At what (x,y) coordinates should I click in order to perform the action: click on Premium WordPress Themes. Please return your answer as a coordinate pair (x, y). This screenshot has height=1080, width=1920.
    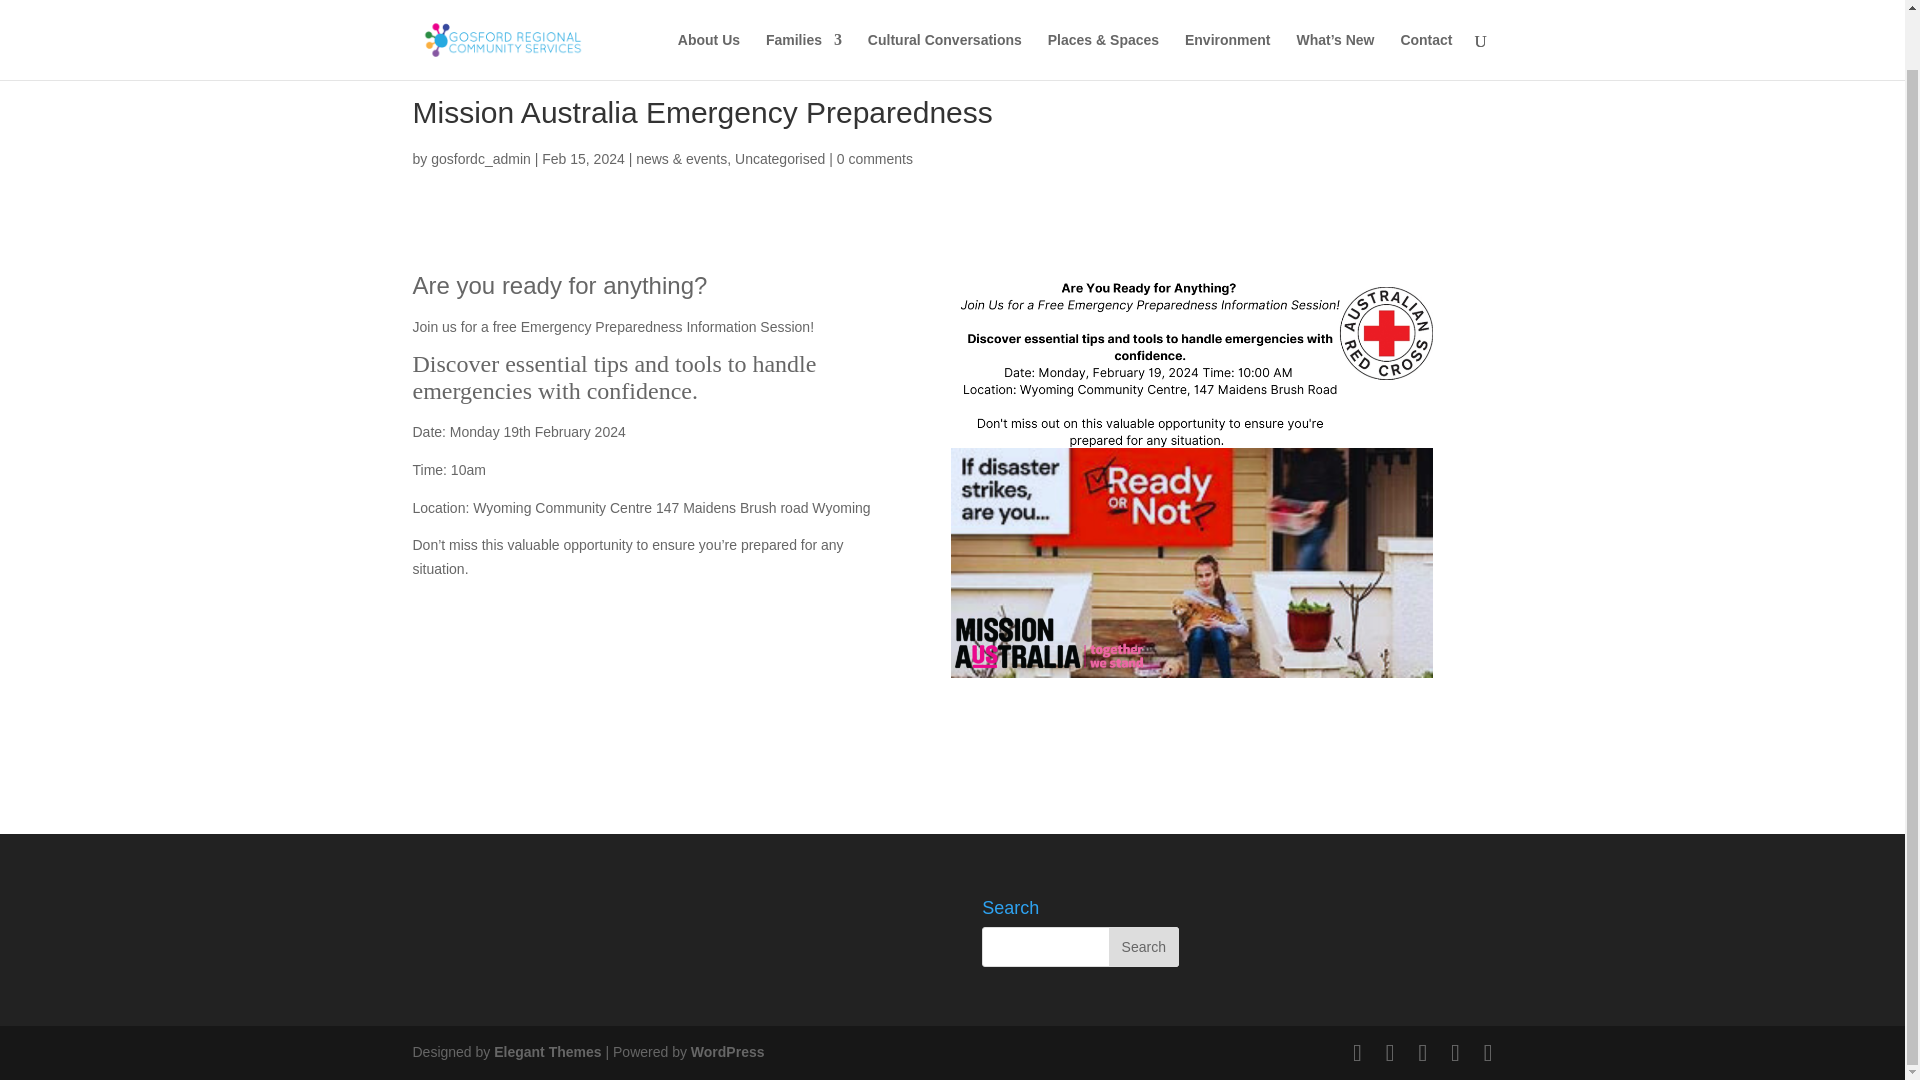
    Looking at the image, I should click on (546, 1052).